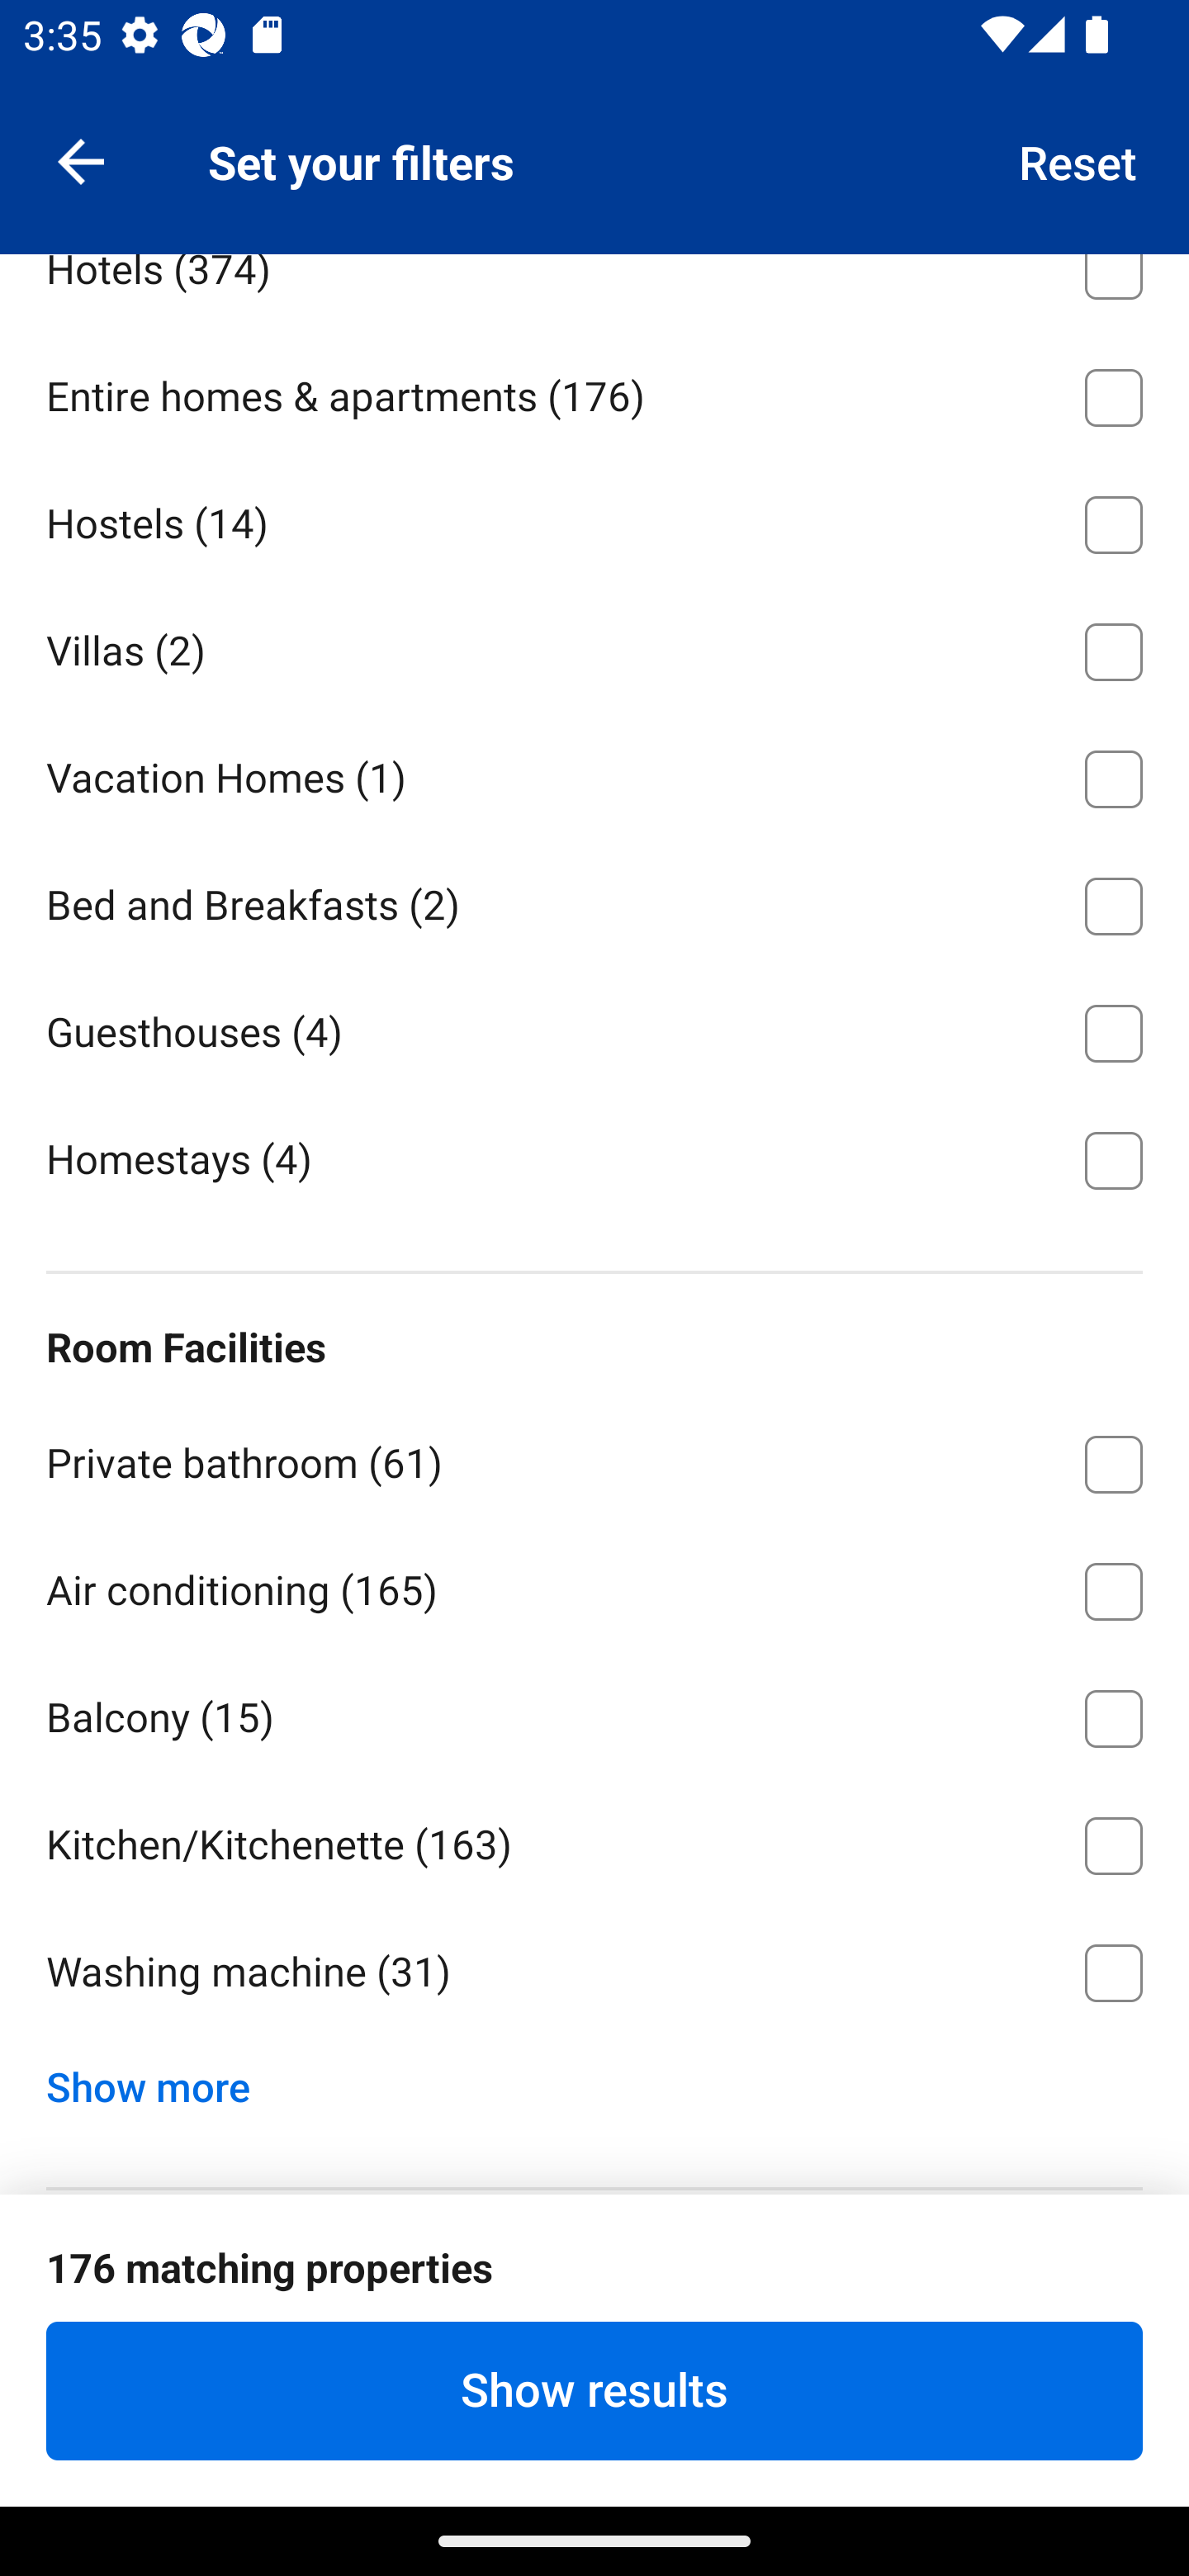 Image resolution: width=1189 pixels, height=2576 pixels. Describe the element at coordinates (594, 2390) in the screenshot. I see `Show results` at that location.